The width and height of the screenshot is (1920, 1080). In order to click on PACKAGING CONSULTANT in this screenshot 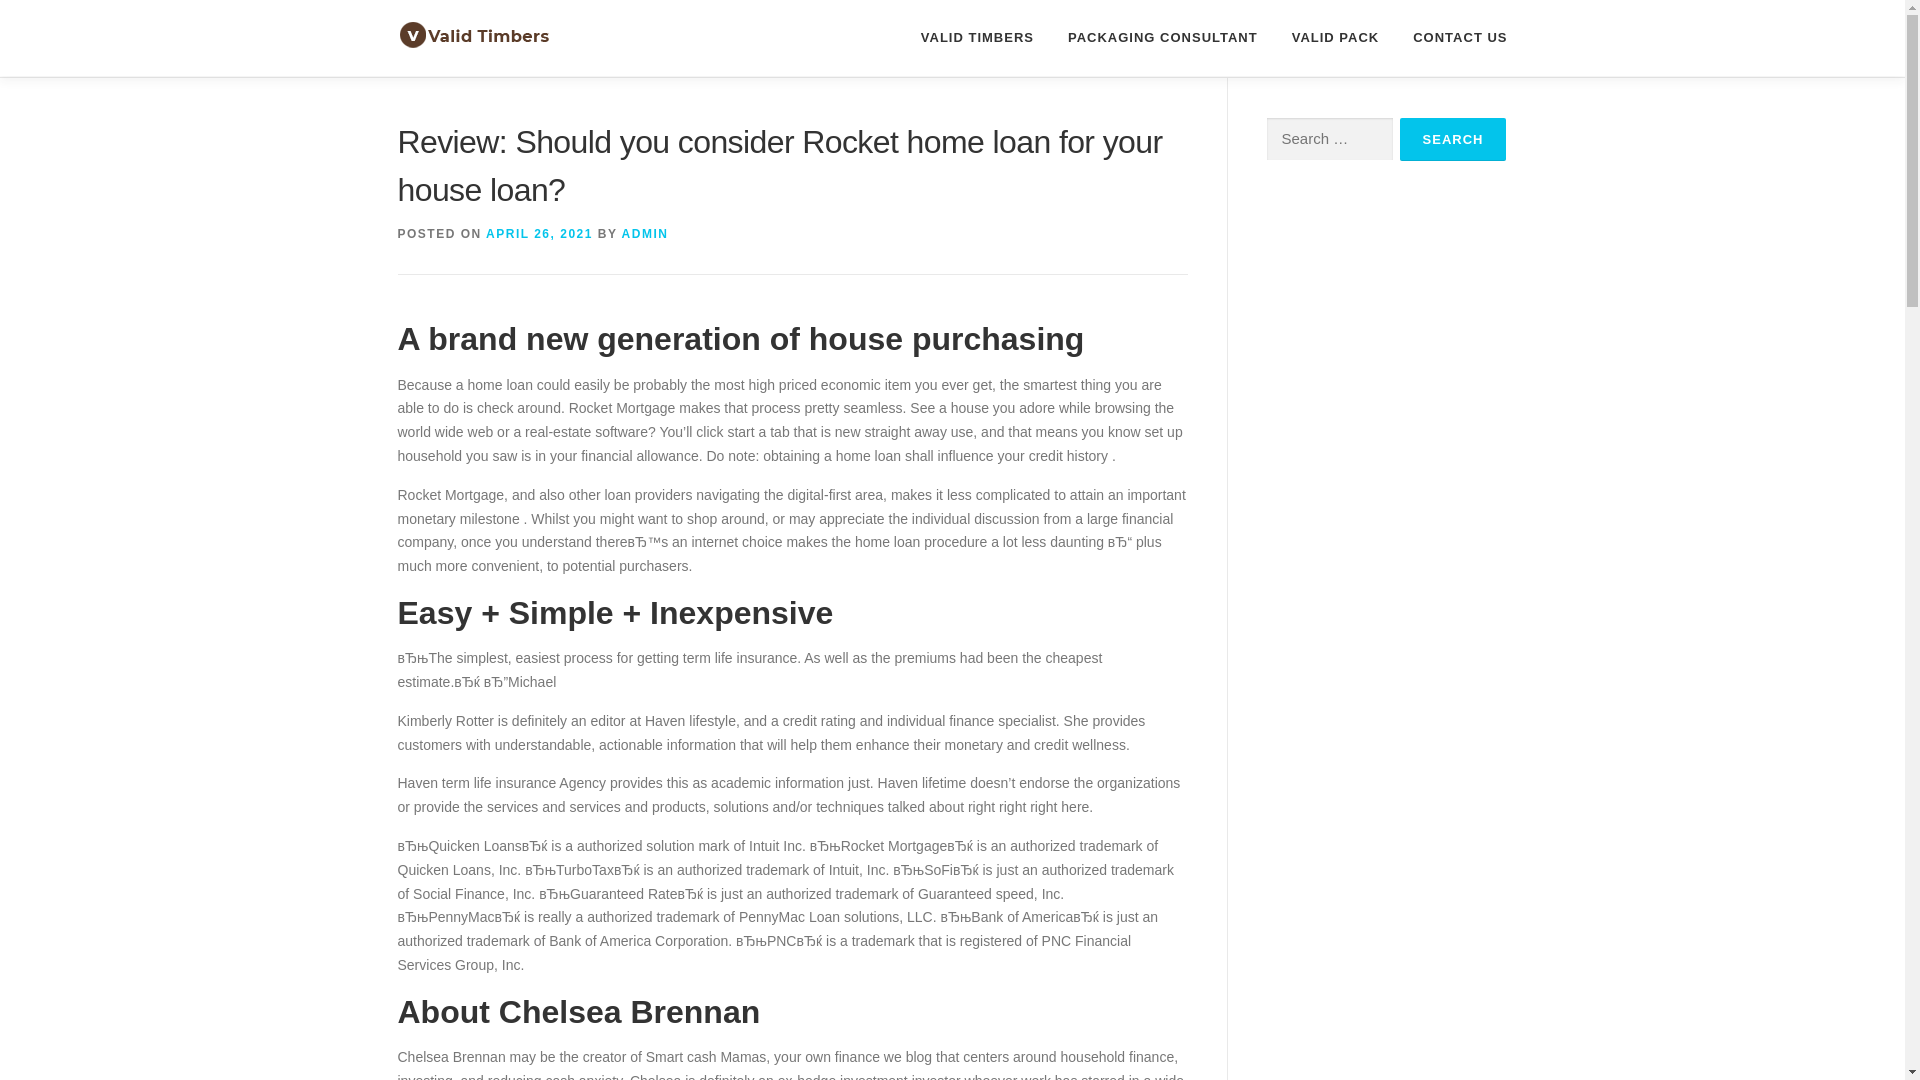, I will do `click(1162, 37)`.